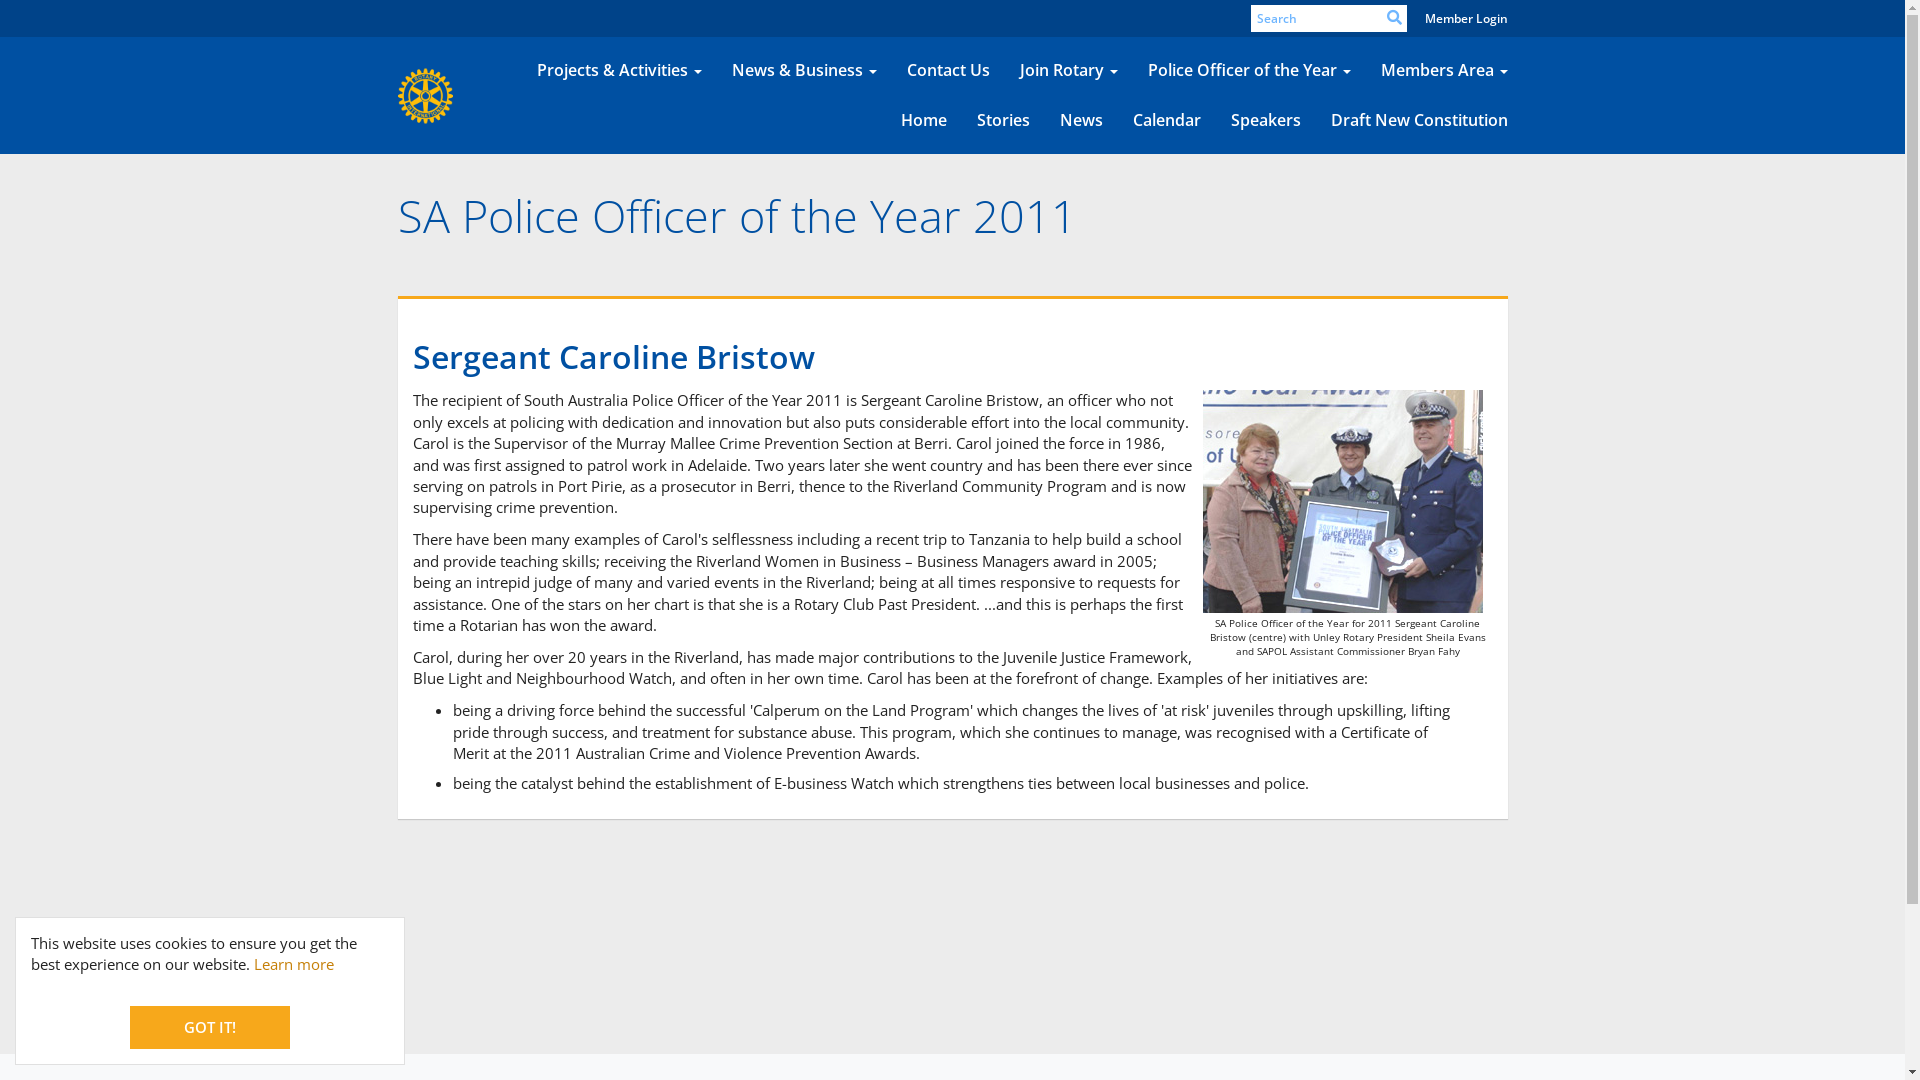  I want to click on Member Login, so click(1466, 18).